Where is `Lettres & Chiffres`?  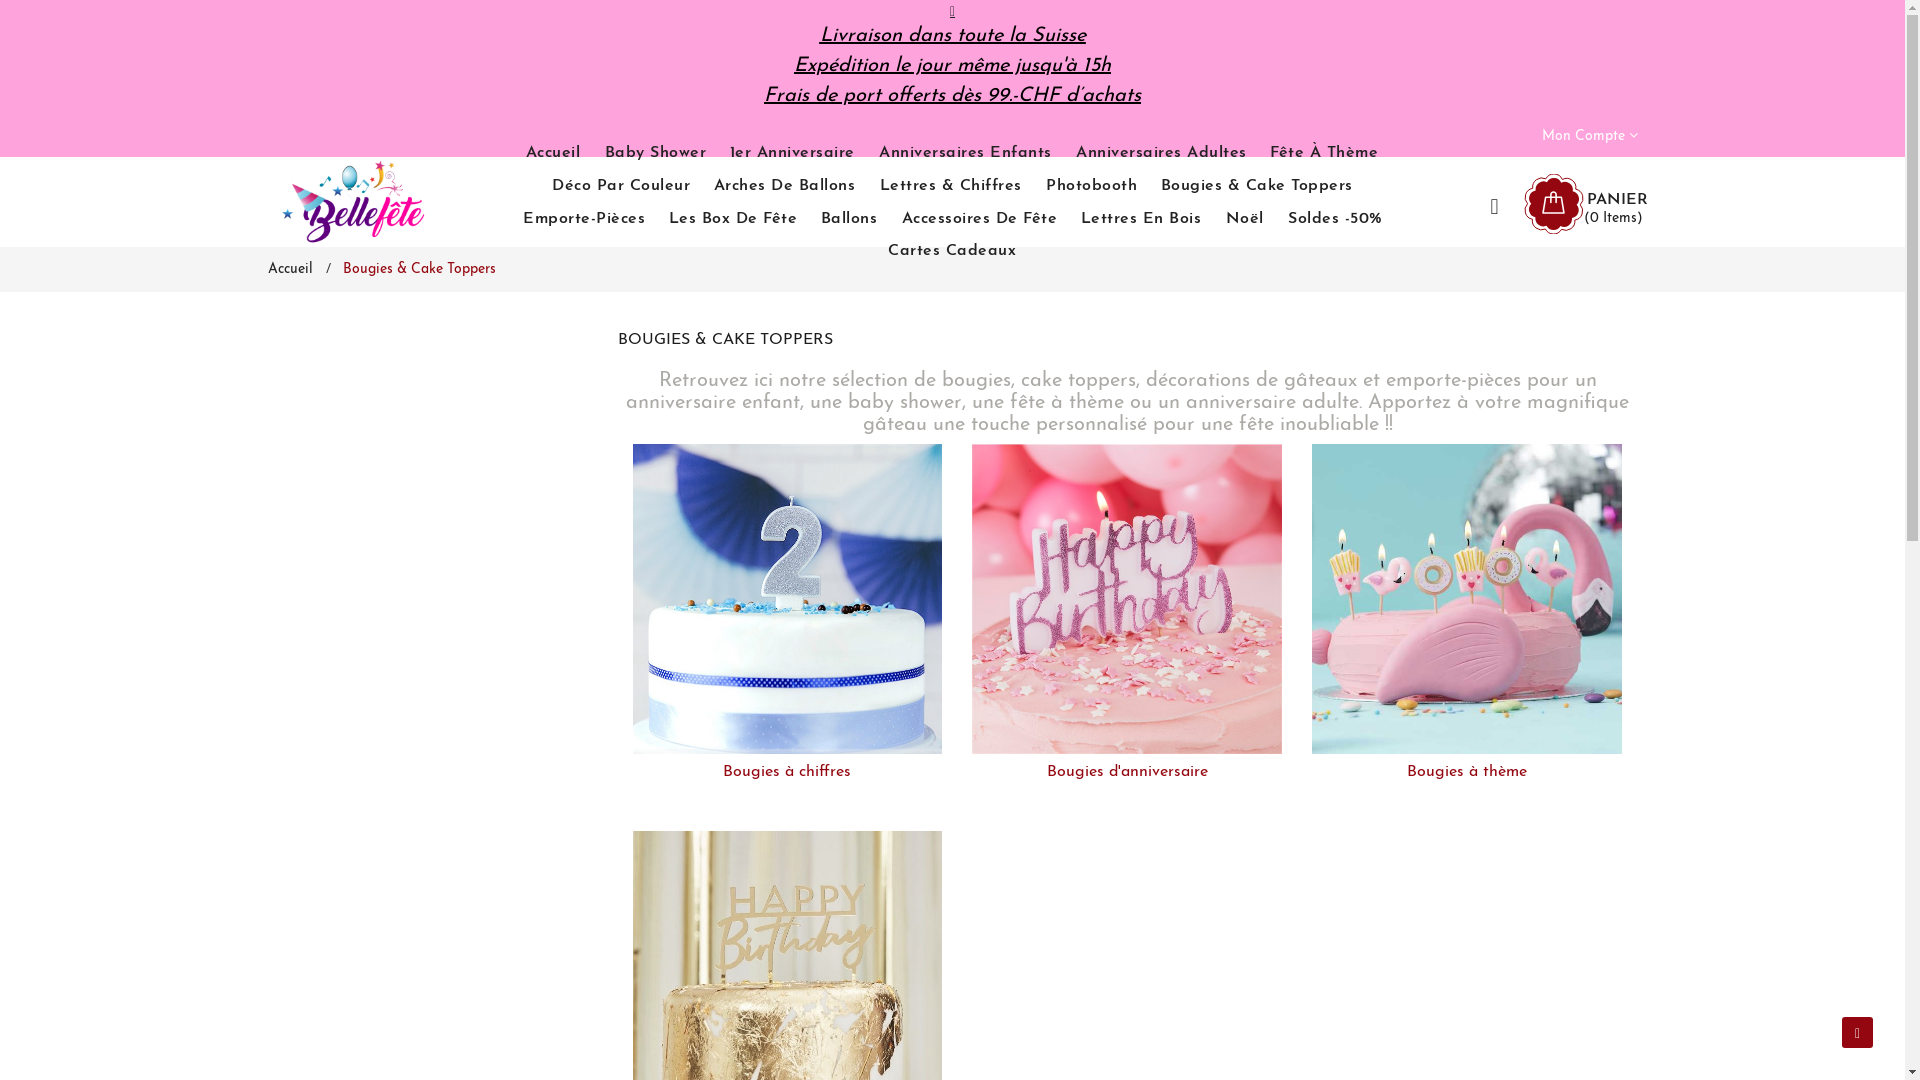
Lettres & Chiffres is located at coordinates (951, 186).